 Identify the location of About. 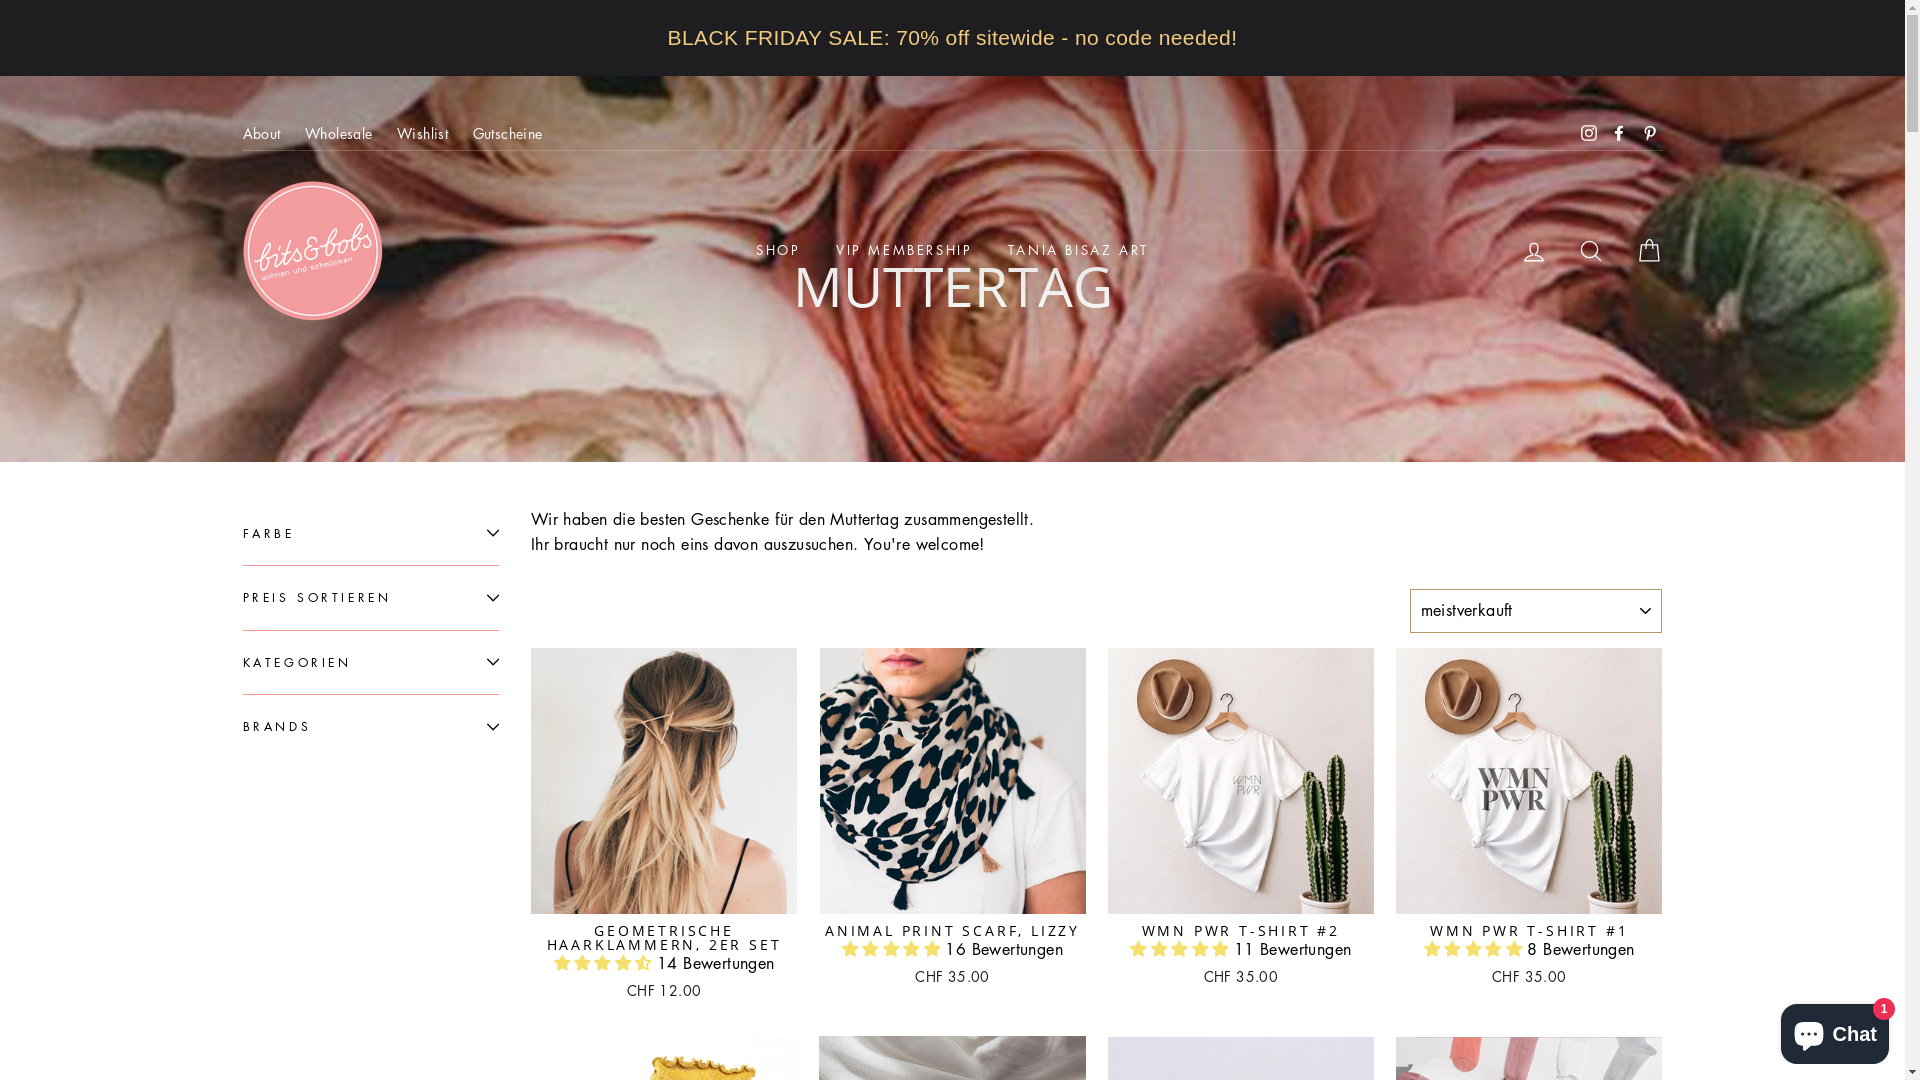
(261, 134).